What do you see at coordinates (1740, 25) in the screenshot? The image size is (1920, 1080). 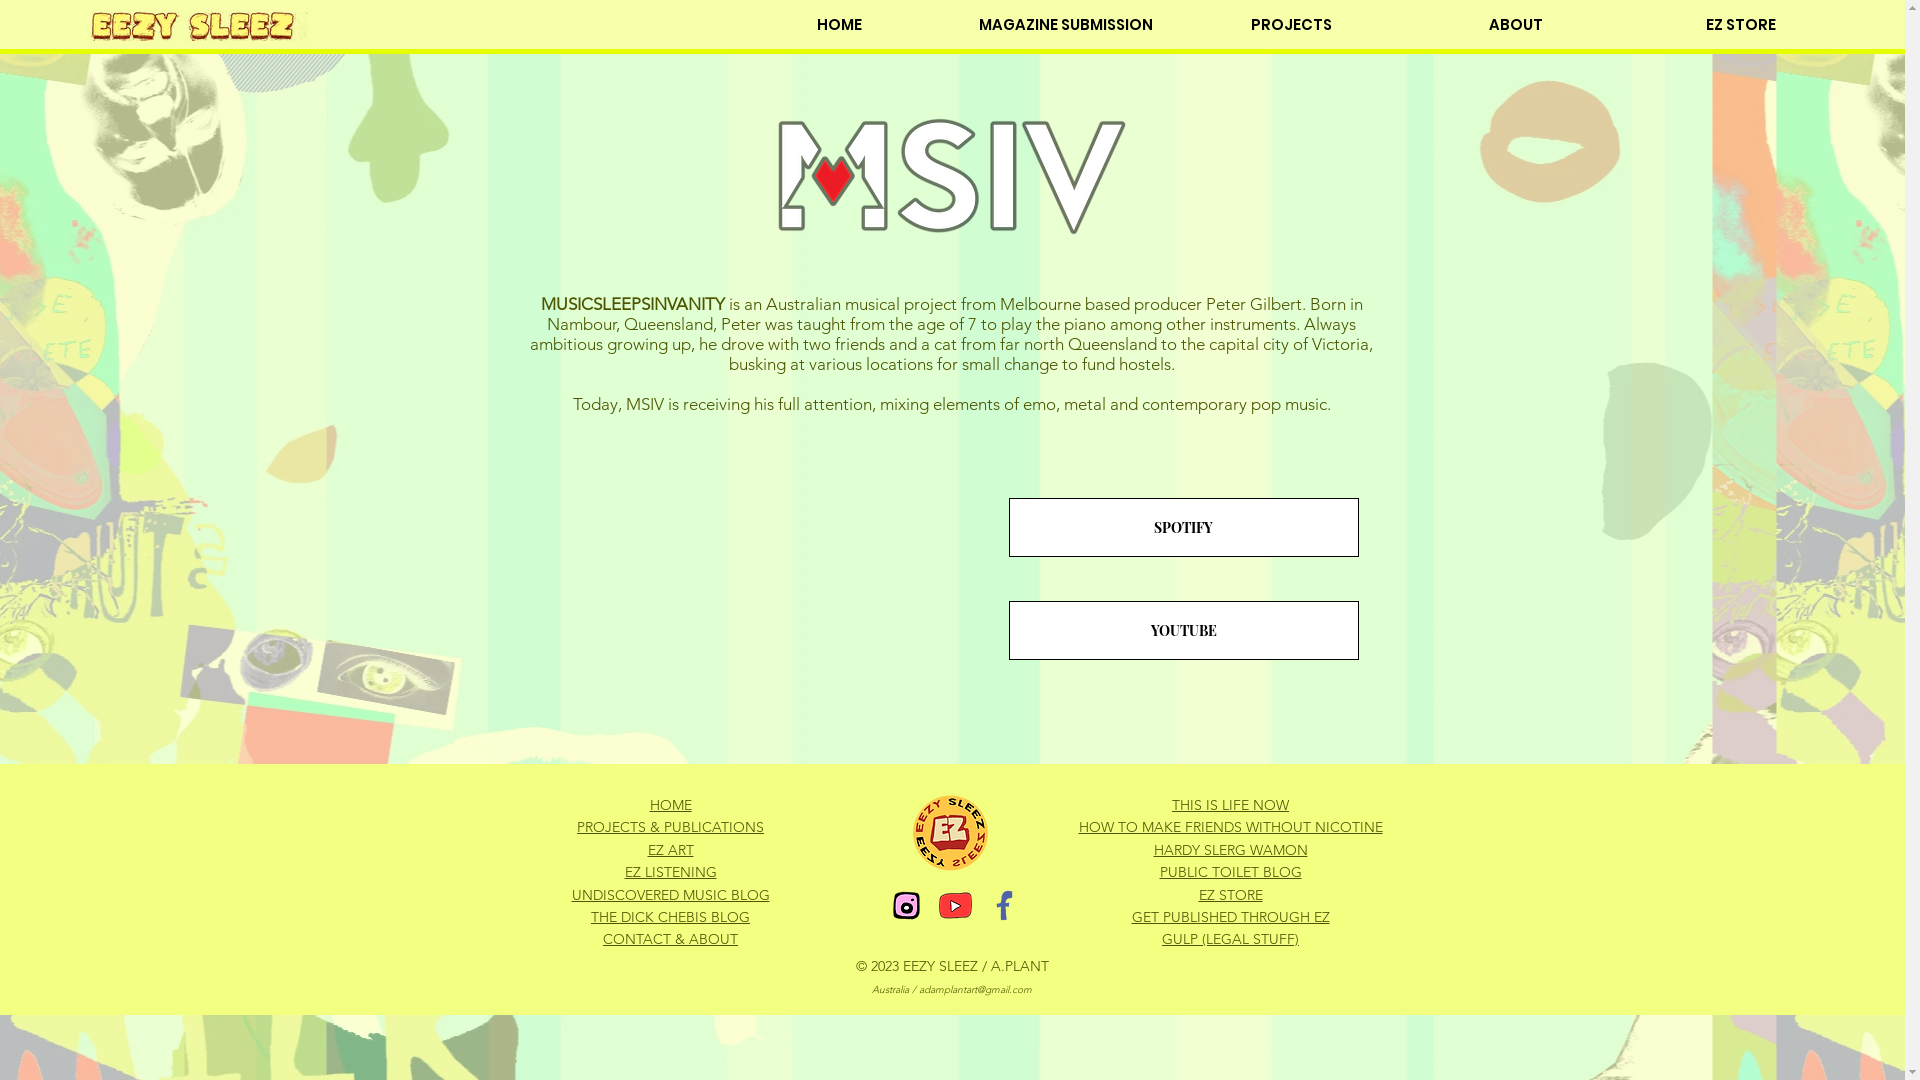 I see `EZ STORE` at bounding box center [1740, 25].